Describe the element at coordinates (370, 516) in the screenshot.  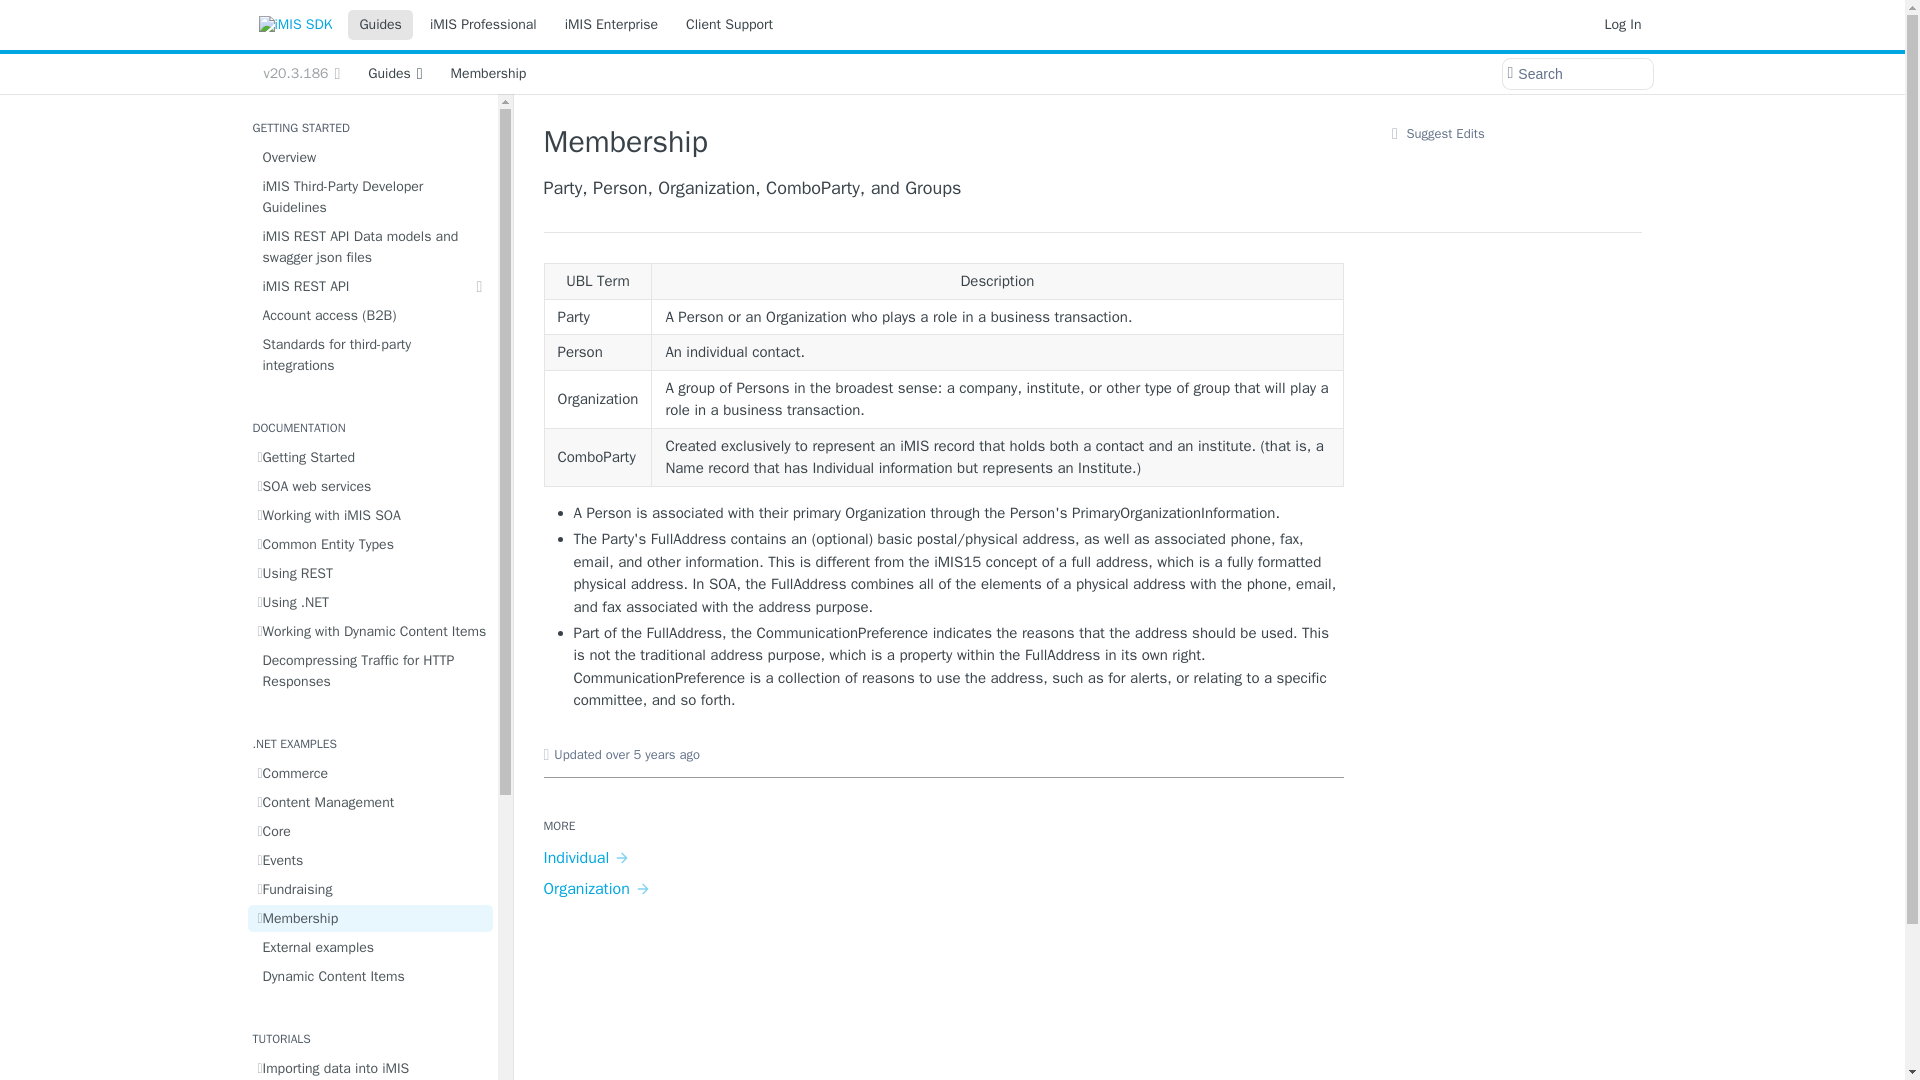
I see `Working with iMIS SOA` at that location.